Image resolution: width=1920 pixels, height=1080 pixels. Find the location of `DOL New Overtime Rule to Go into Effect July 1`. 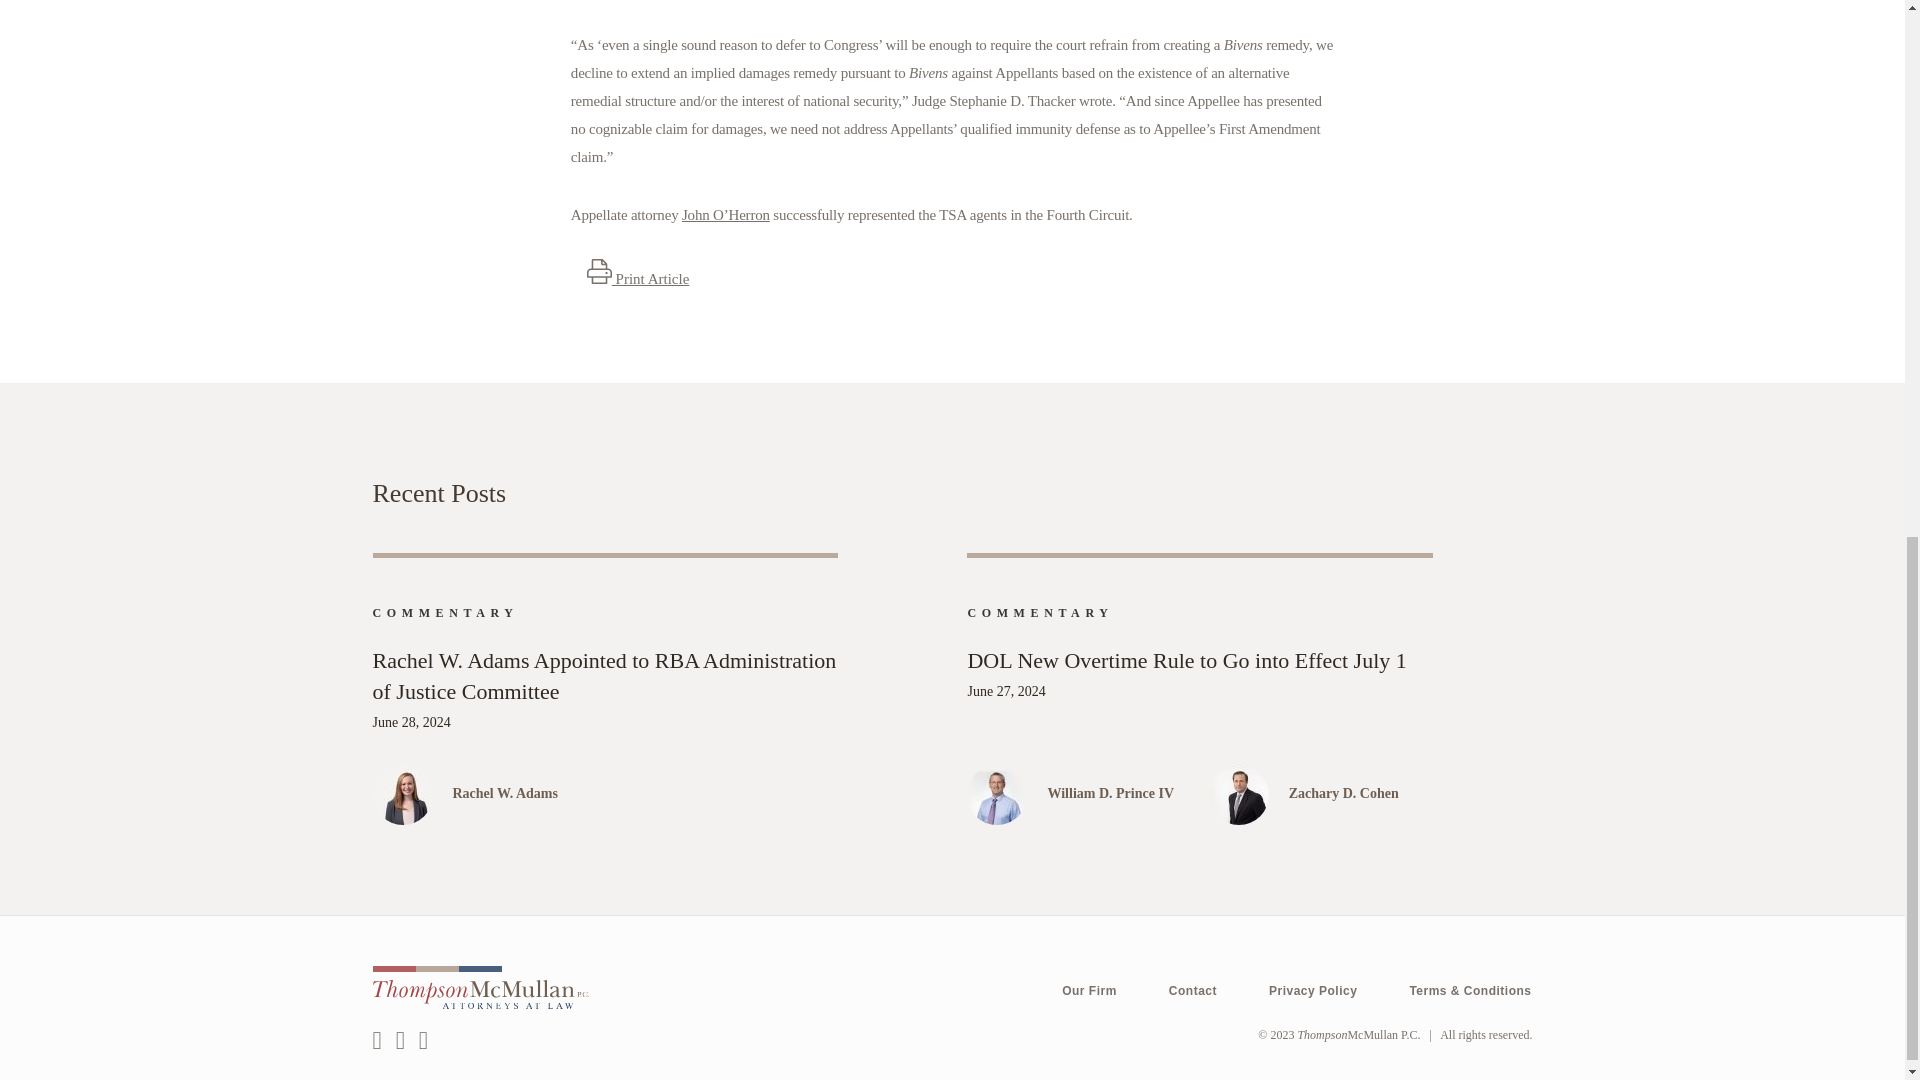

DOL New Overtime Rule to Go into Effect July 1 is located at coordinates (1200, 662).